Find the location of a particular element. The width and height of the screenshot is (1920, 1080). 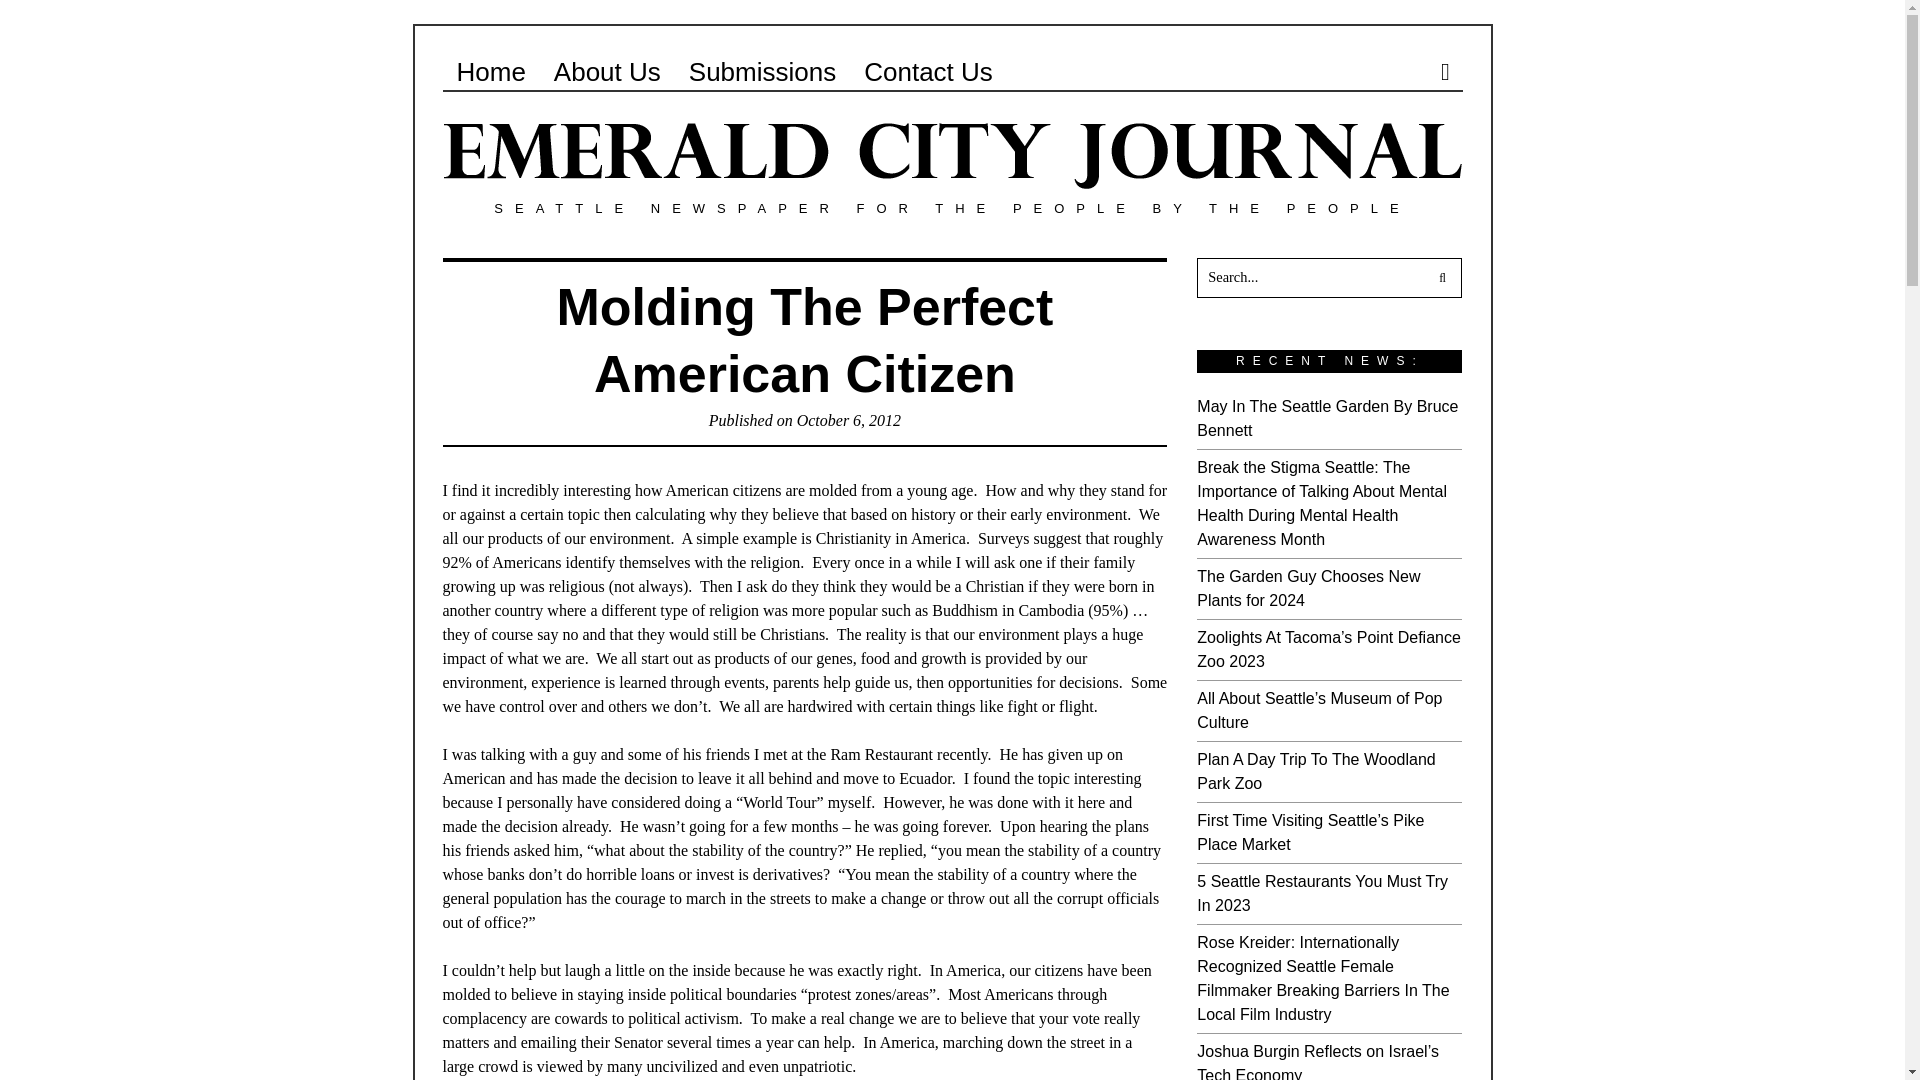

Contact Us is located at coordinates (928, 71).